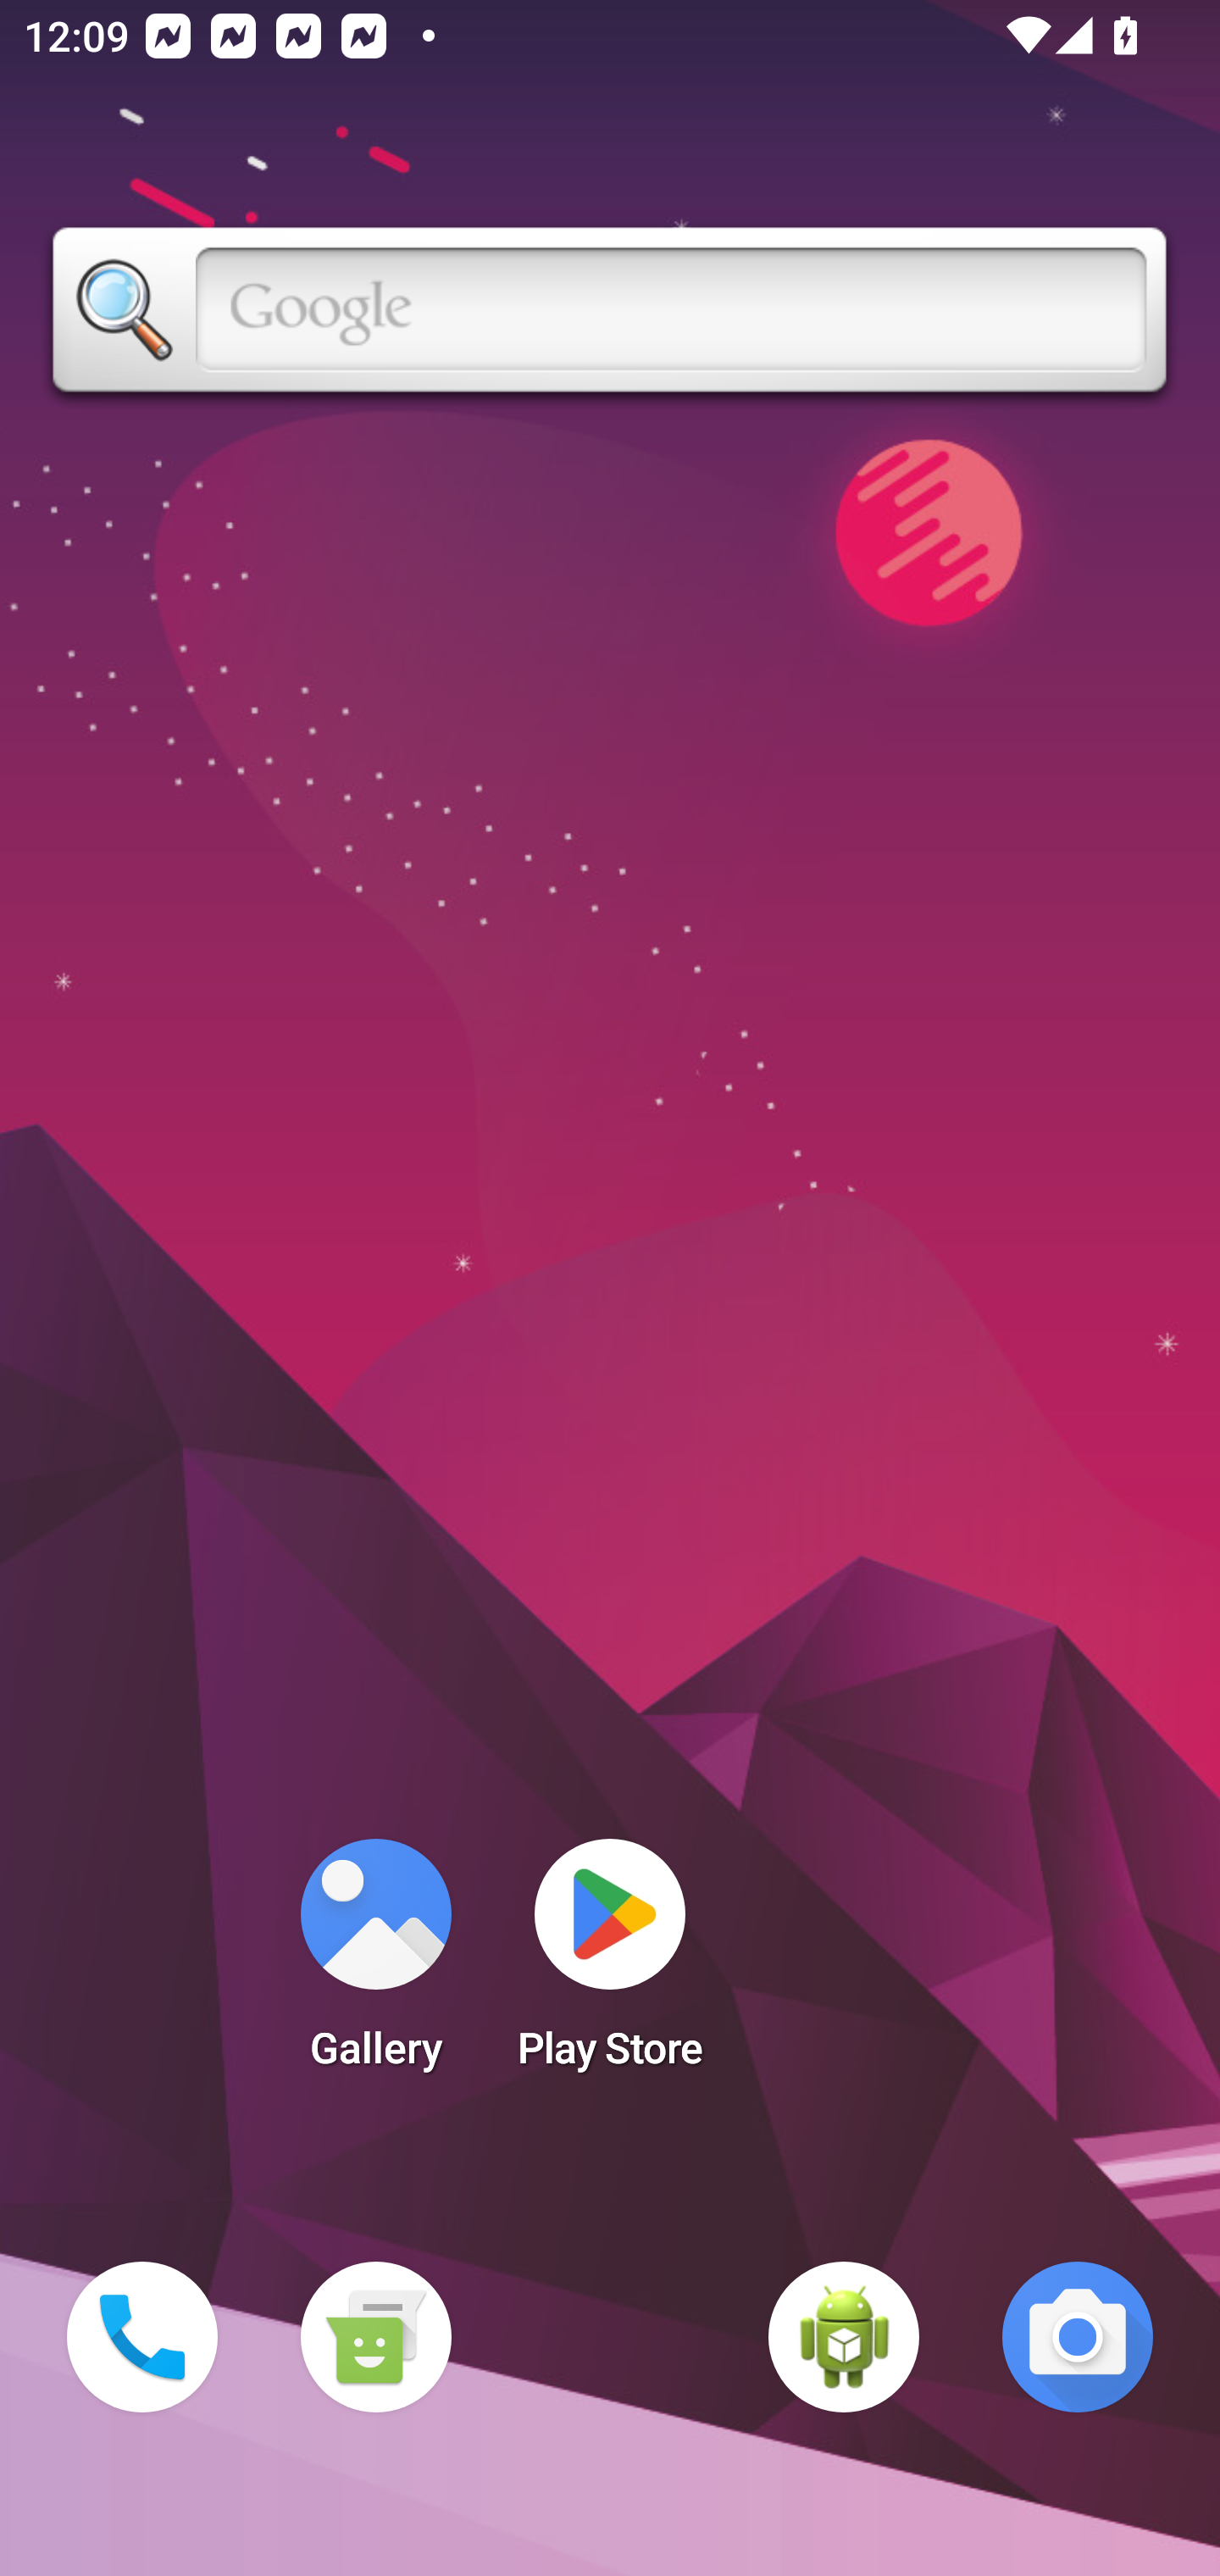 Image resolution: width=1220 pixels, height=2576 pixels. Describe the element at coordinates (610, 1964) in the screenshot. I see `Play Store` at that location.